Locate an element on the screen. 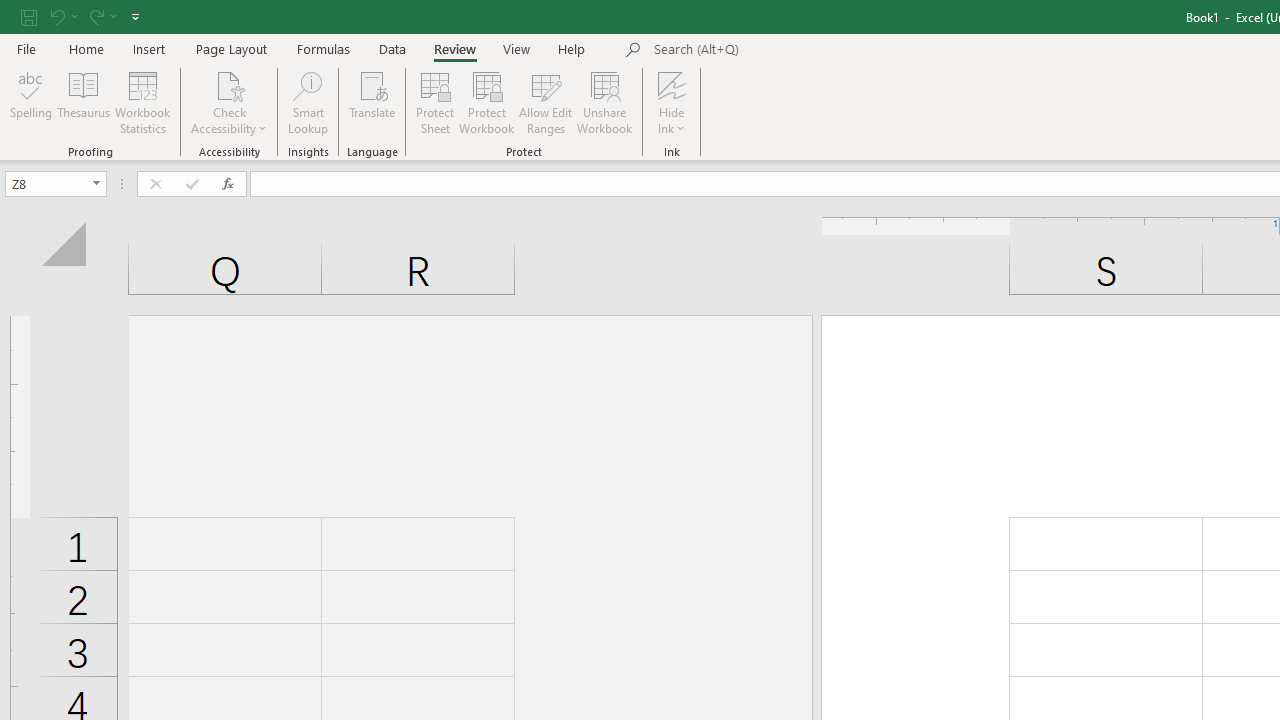 This screenshot has height=720, width=1280. Unshare Workbook is located at coordinates (604, 102).